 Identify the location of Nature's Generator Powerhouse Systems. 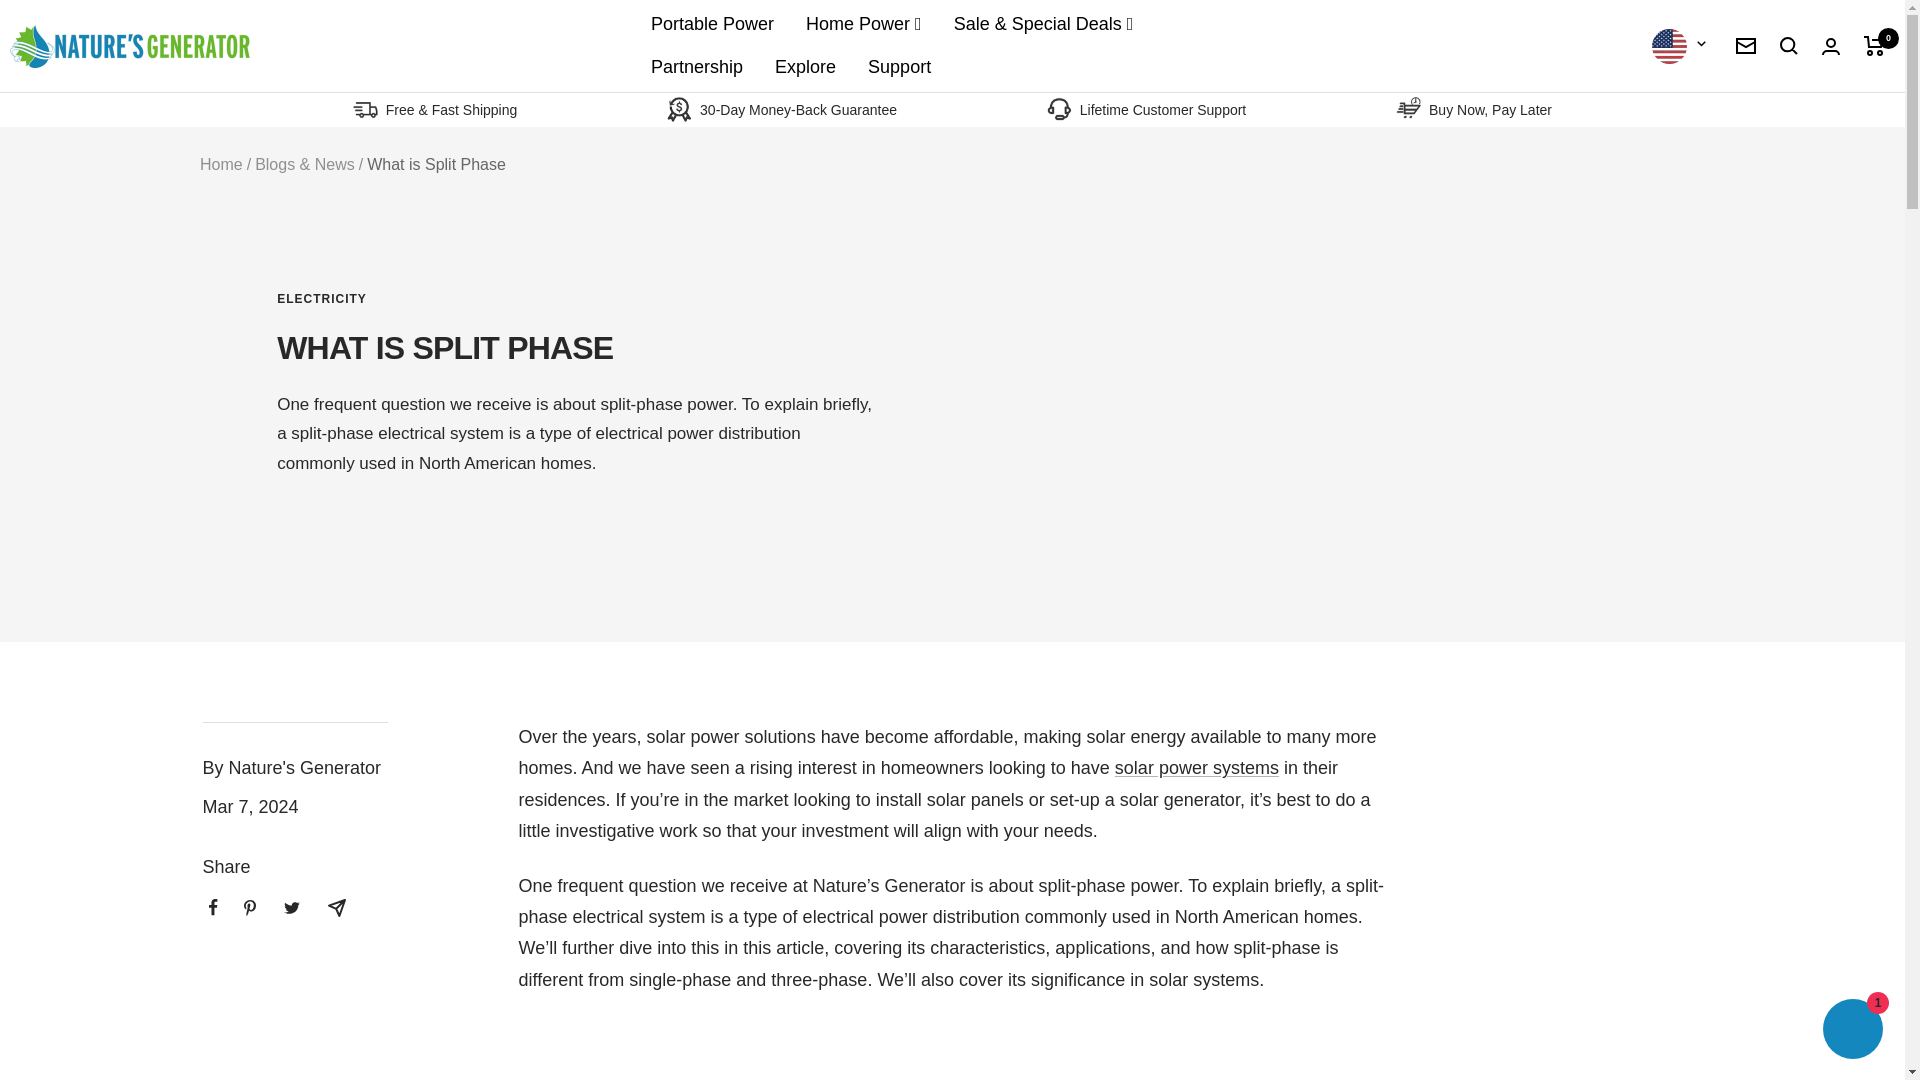
(1196, 768).